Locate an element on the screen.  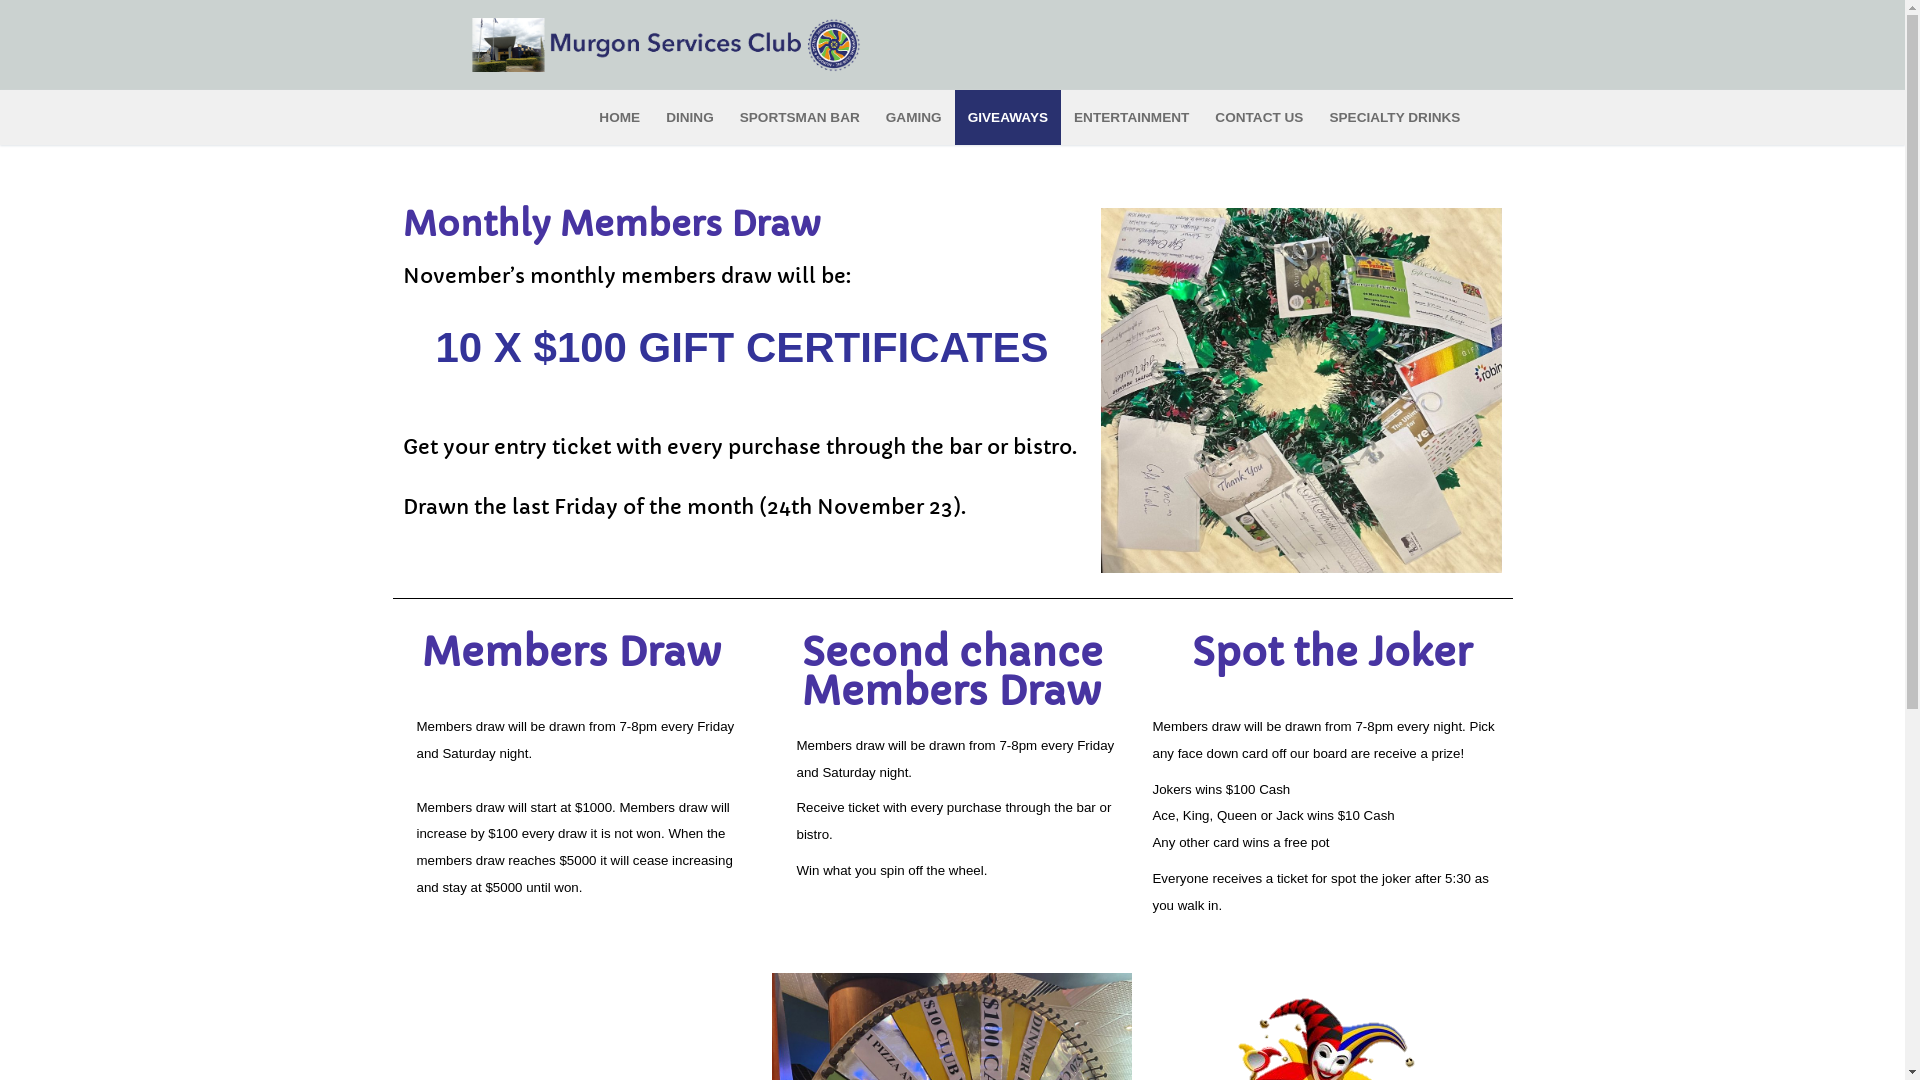
DINING is located at coordinates (690, 118).